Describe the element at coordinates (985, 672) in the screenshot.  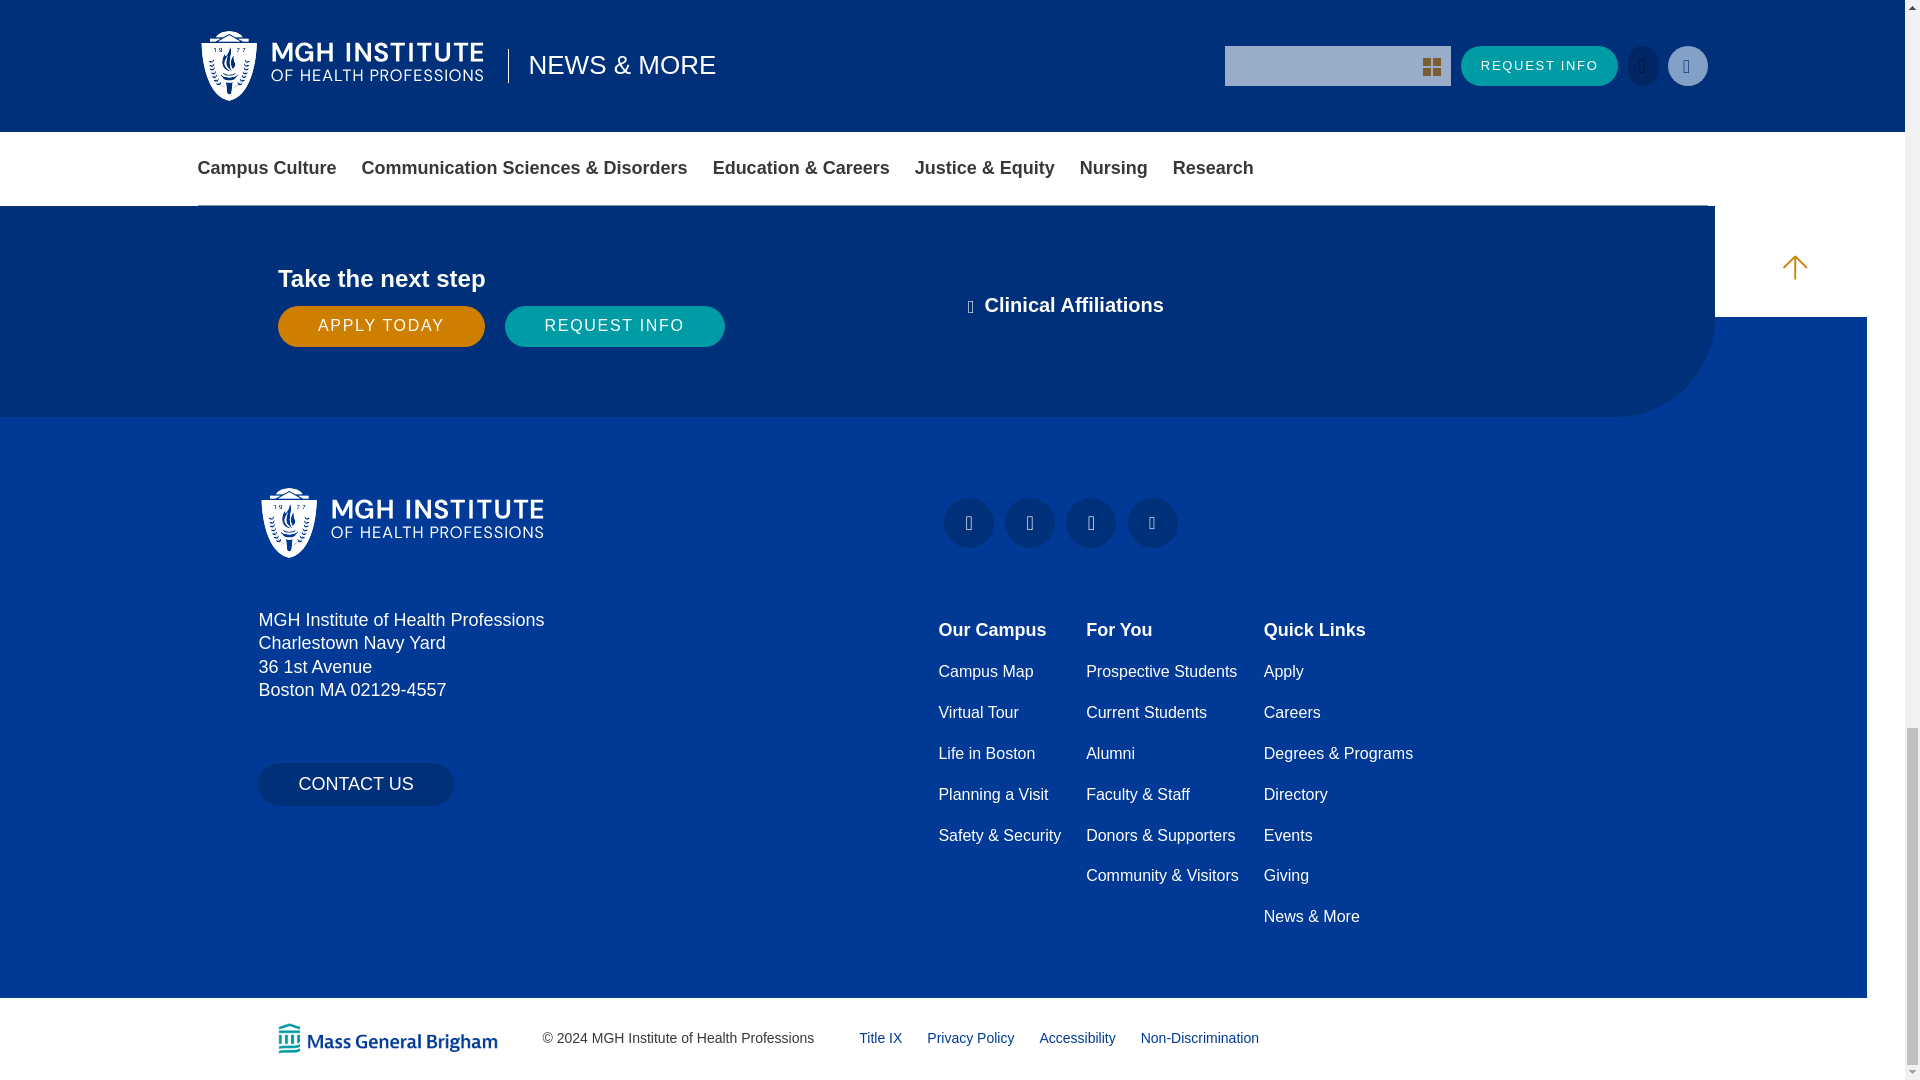
I see `Campus Map` at that location.